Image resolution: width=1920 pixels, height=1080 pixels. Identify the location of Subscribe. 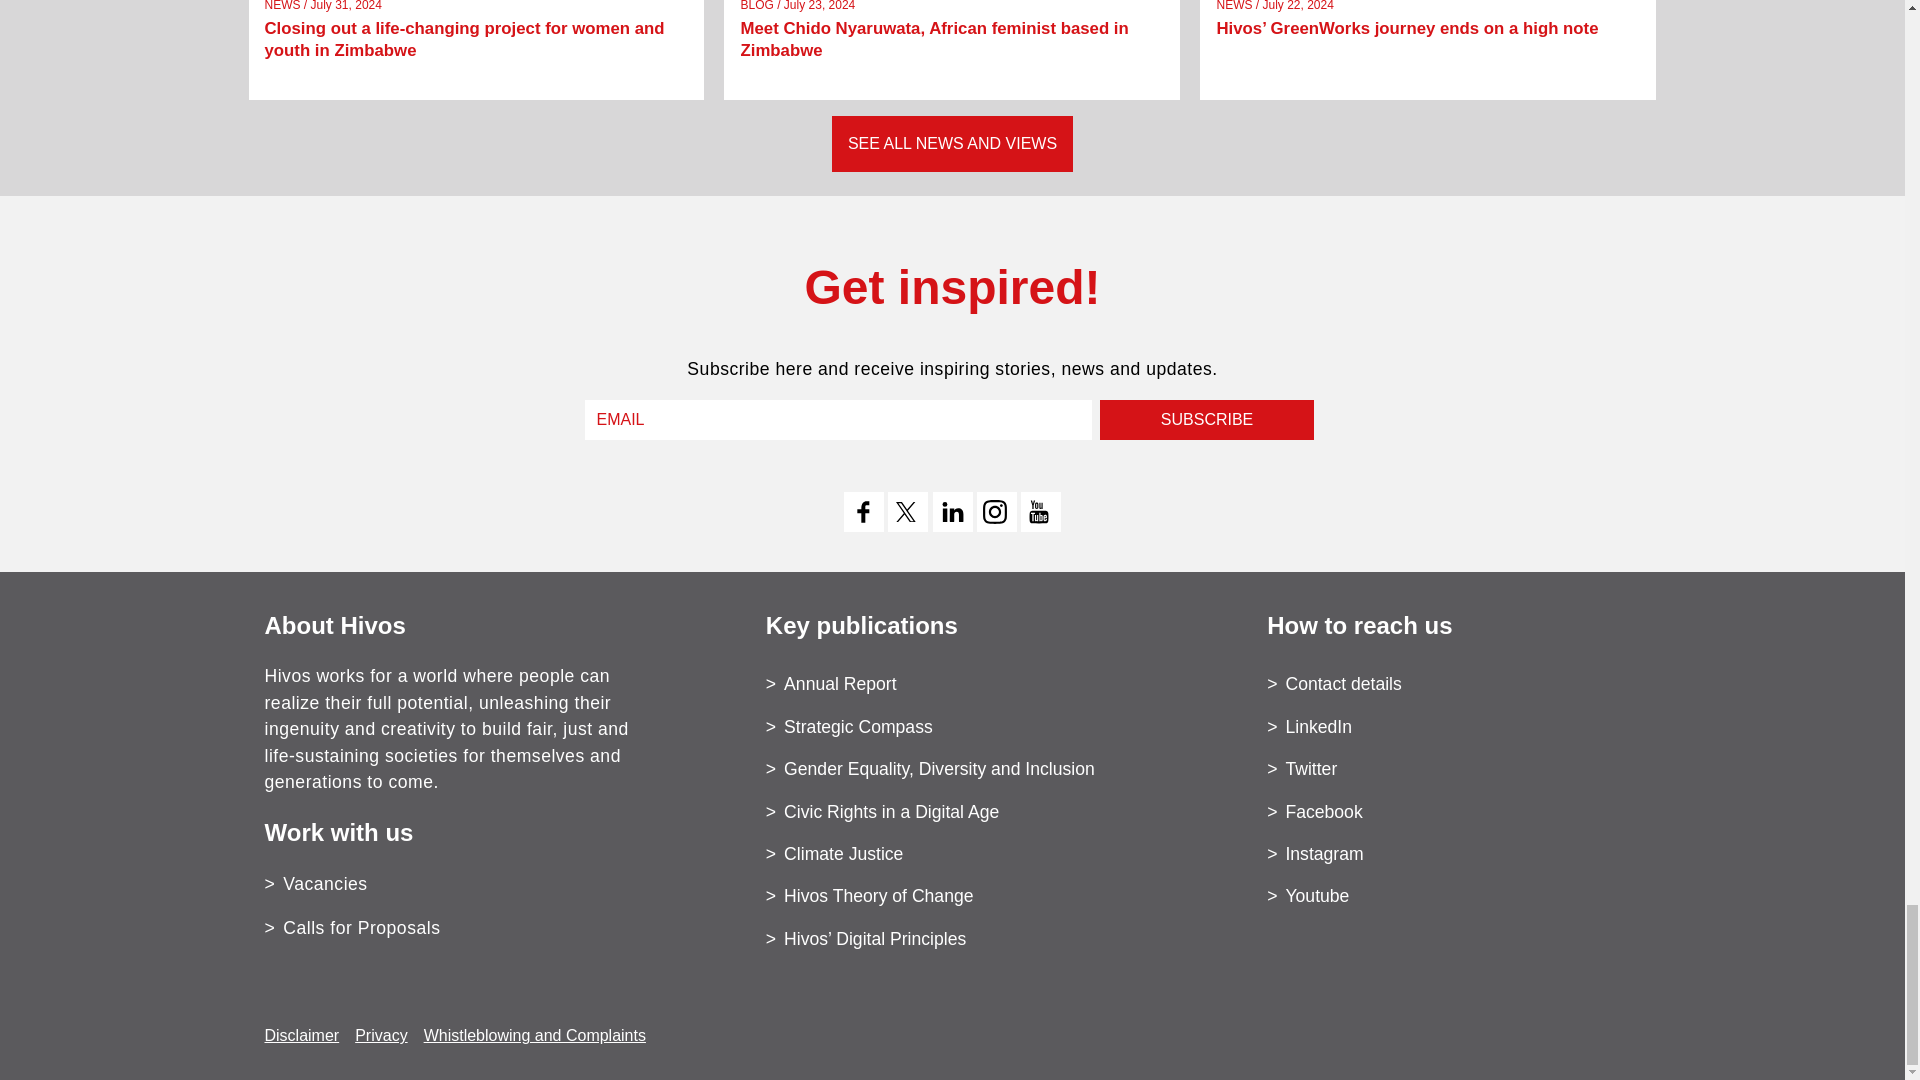
(1206, 419).